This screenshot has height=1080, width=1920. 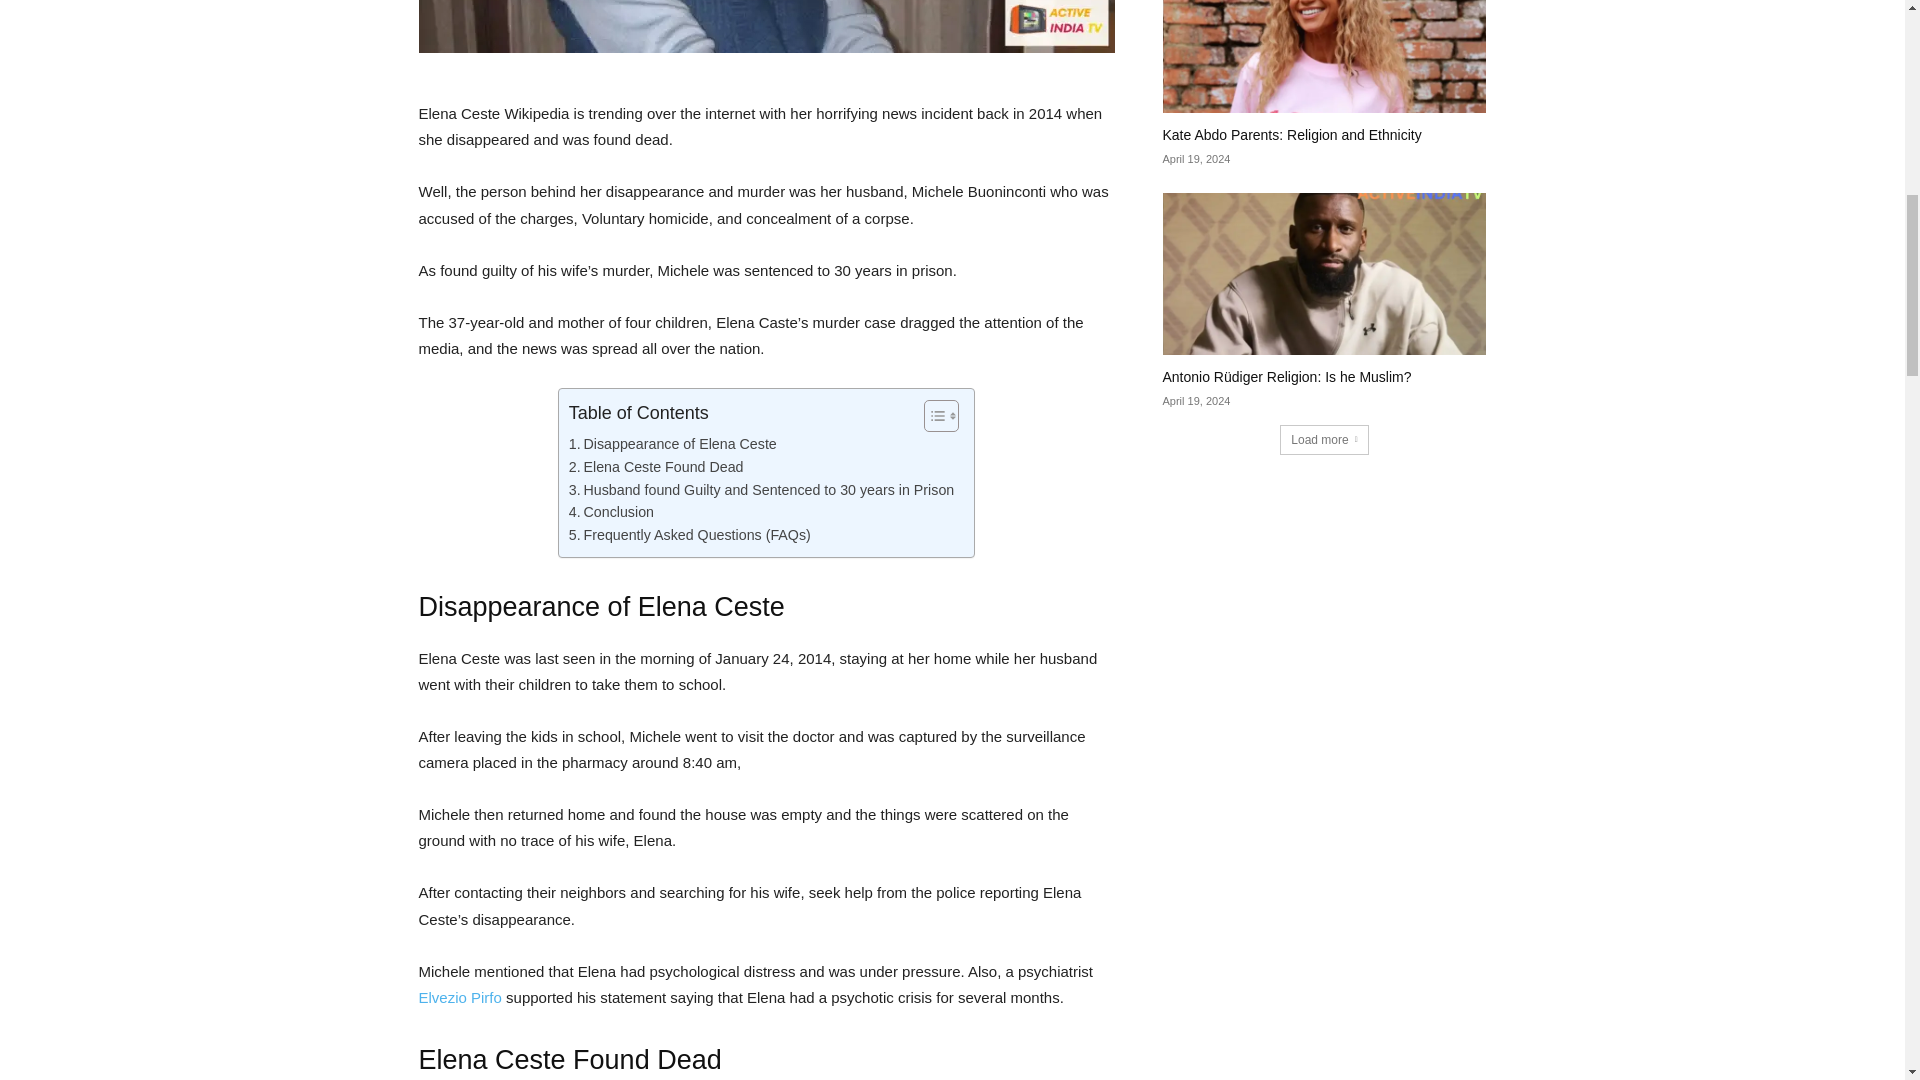 What do you see at coordinates (766, 26) in the screenshot?
I see `Elena Ceste Wikipedia` at bounding box center [766, 26].